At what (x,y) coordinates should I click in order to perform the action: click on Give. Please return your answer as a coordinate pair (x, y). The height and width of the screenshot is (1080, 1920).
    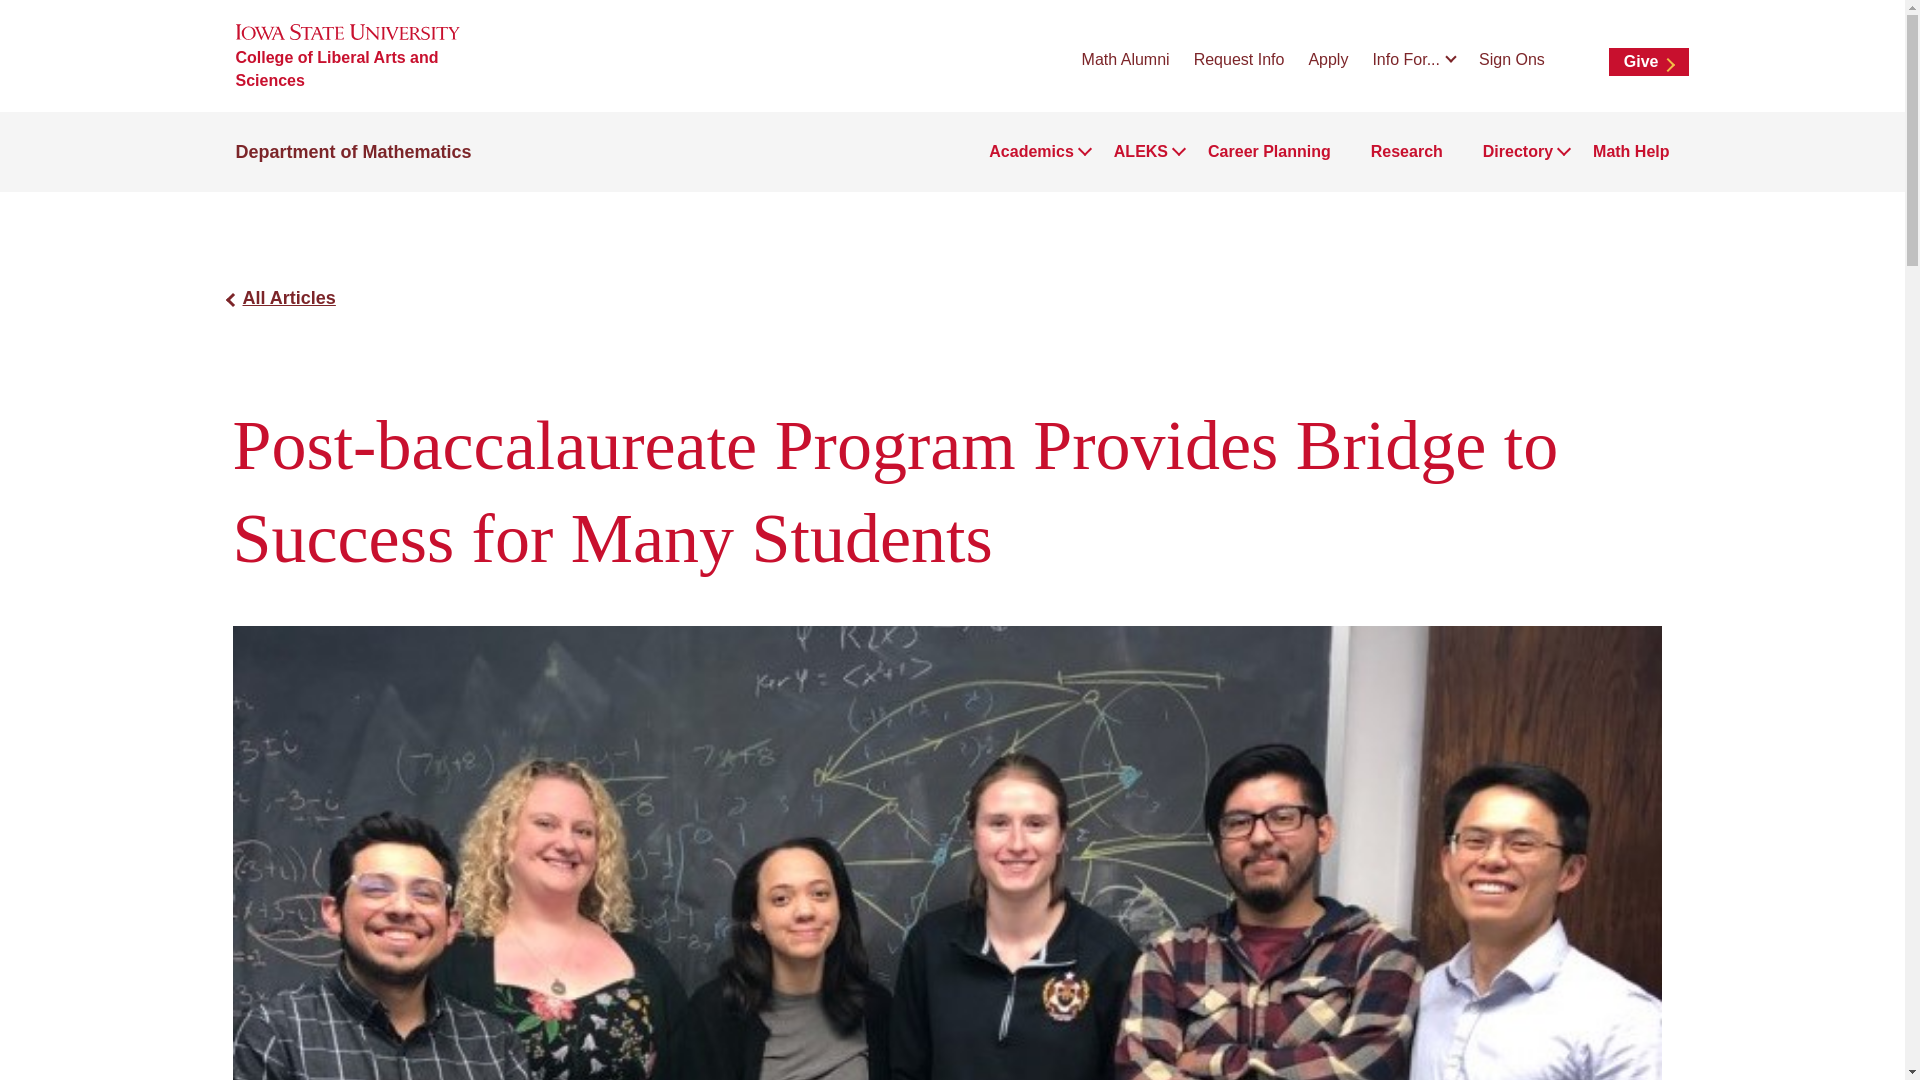
    Looking at the image, I should click on (1648, 61).